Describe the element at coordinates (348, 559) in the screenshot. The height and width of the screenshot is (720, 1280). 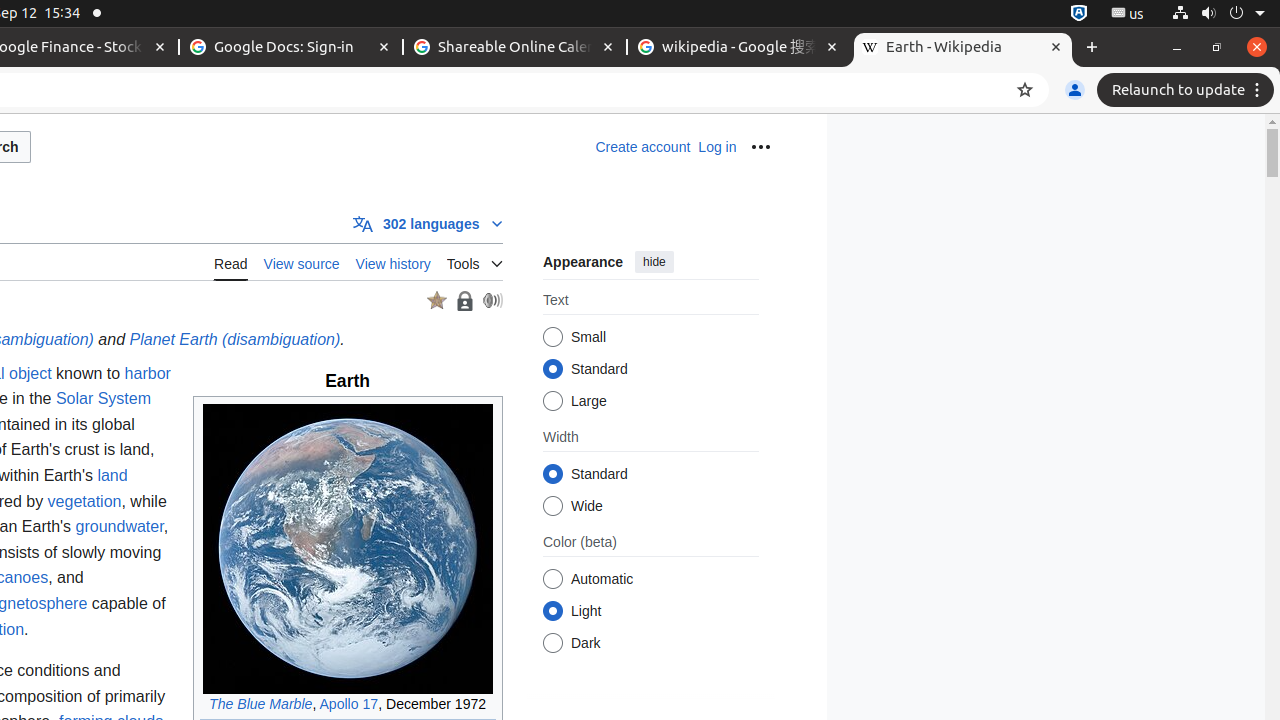
I see `Photograph of Earth taken by the Apollo 17 mission. The Arabian peninsula, Africa and Madagascar lie in the upper half of the disc, whereas Antarctica is at the bottom. The Blue Marble, Apollo 17, December 1972` at that location.